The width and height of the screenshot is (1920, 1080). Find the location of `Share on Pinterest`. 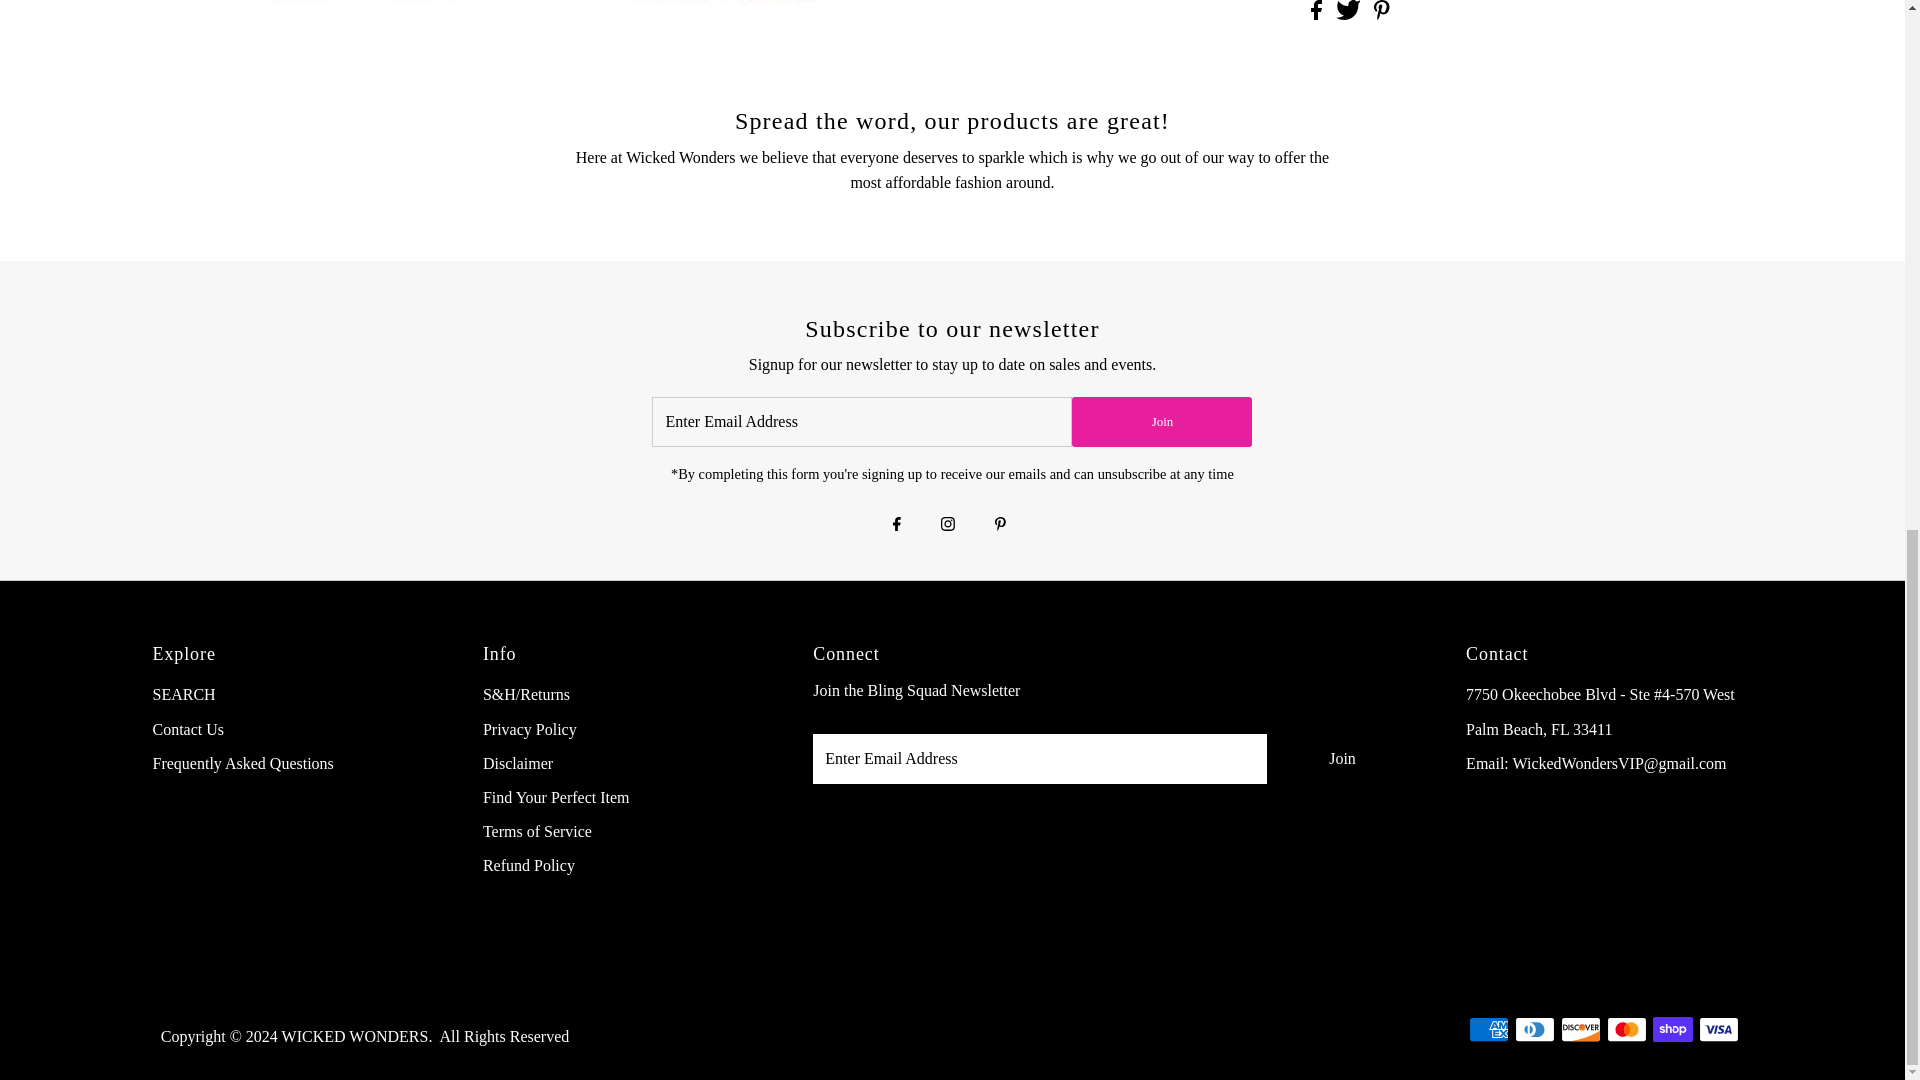

Share on Pinterest is located at coordinates (1382, 14).